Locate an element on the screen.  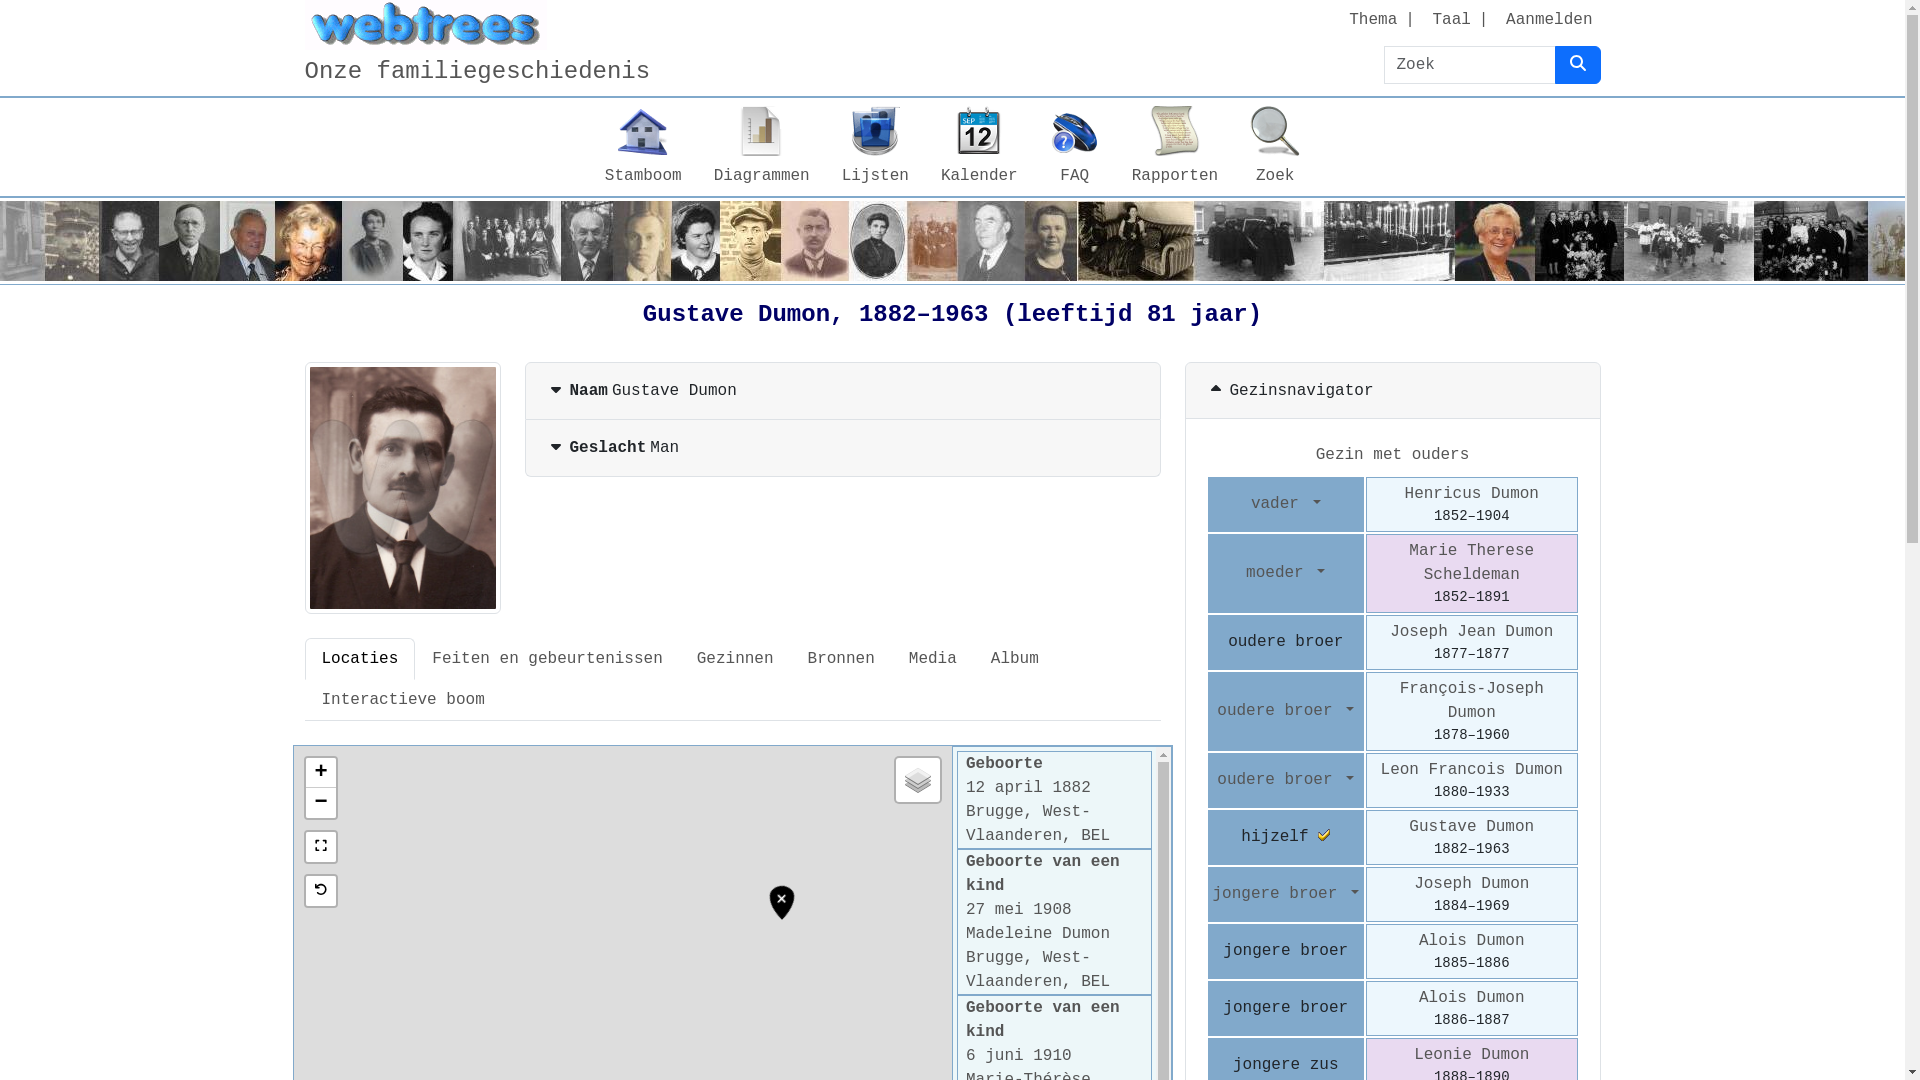
Interactieve boom is located at coordinates (402, 700).